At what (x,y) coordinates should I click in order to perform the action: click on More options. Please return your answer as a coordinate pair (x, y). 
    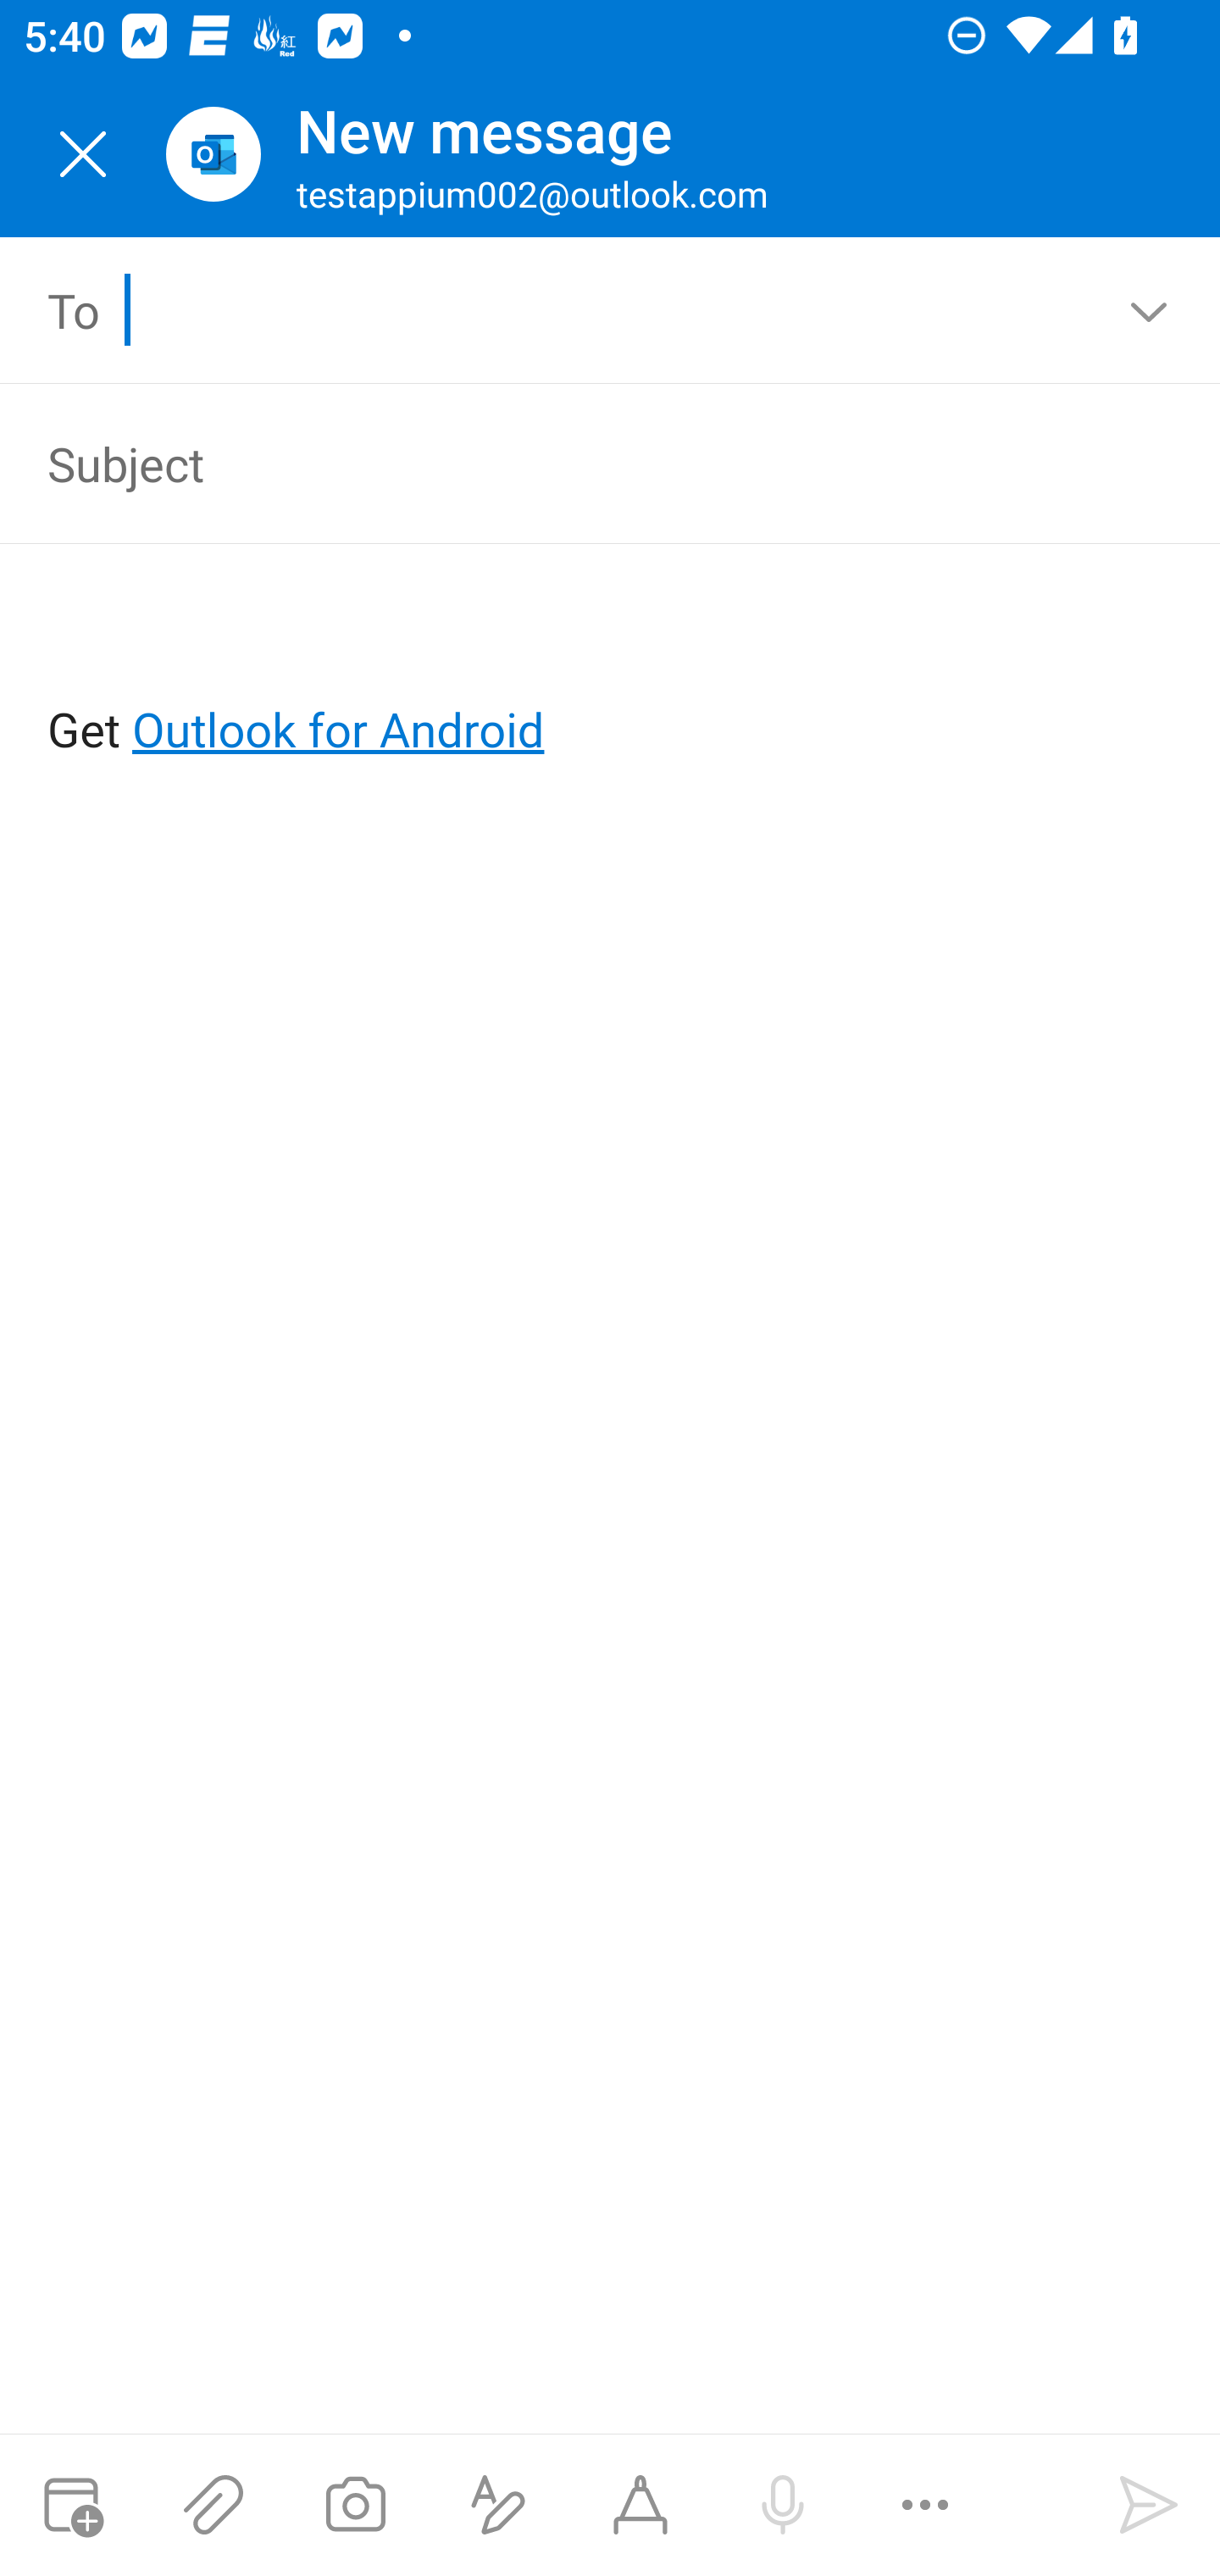
    Looking at the image, I should click on (925, 2505).